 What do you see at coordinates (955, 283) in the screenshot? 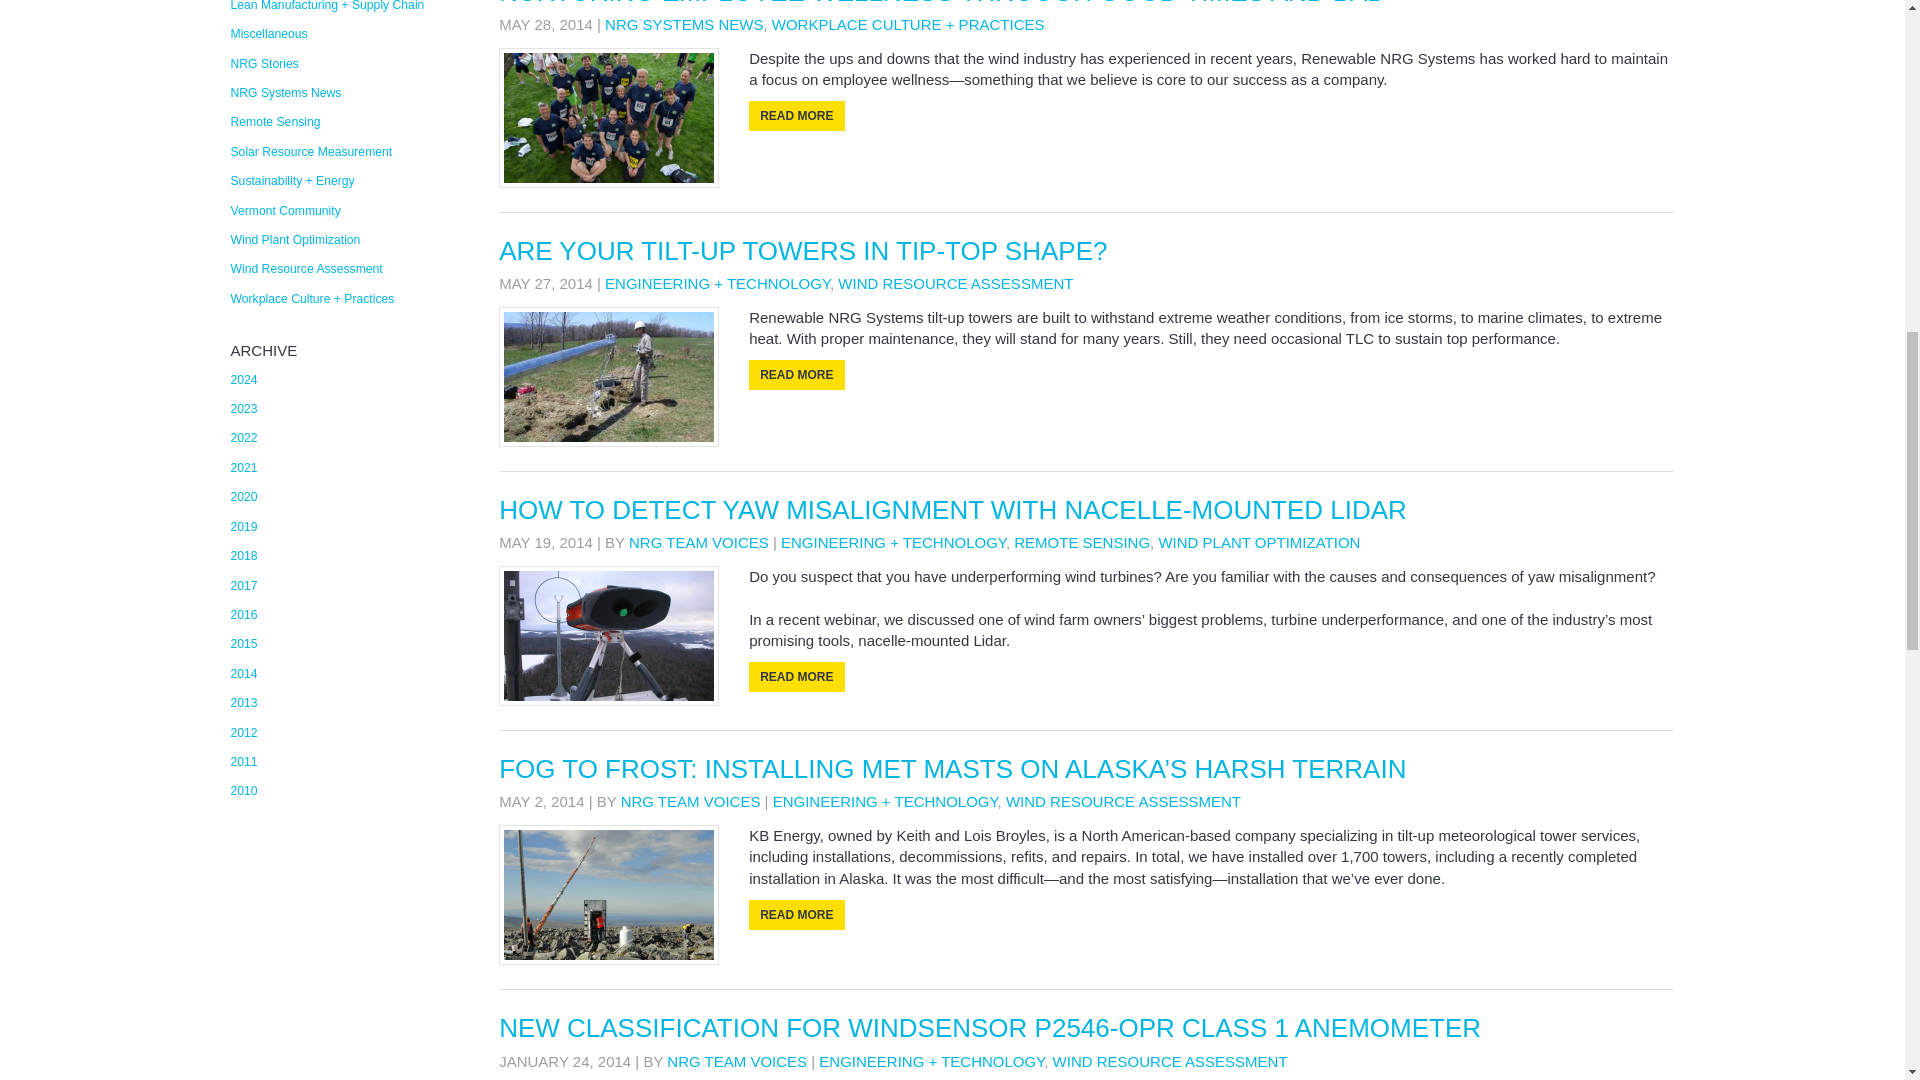
I see `Wind Resource Assessment` at bounding box center [955, 283].